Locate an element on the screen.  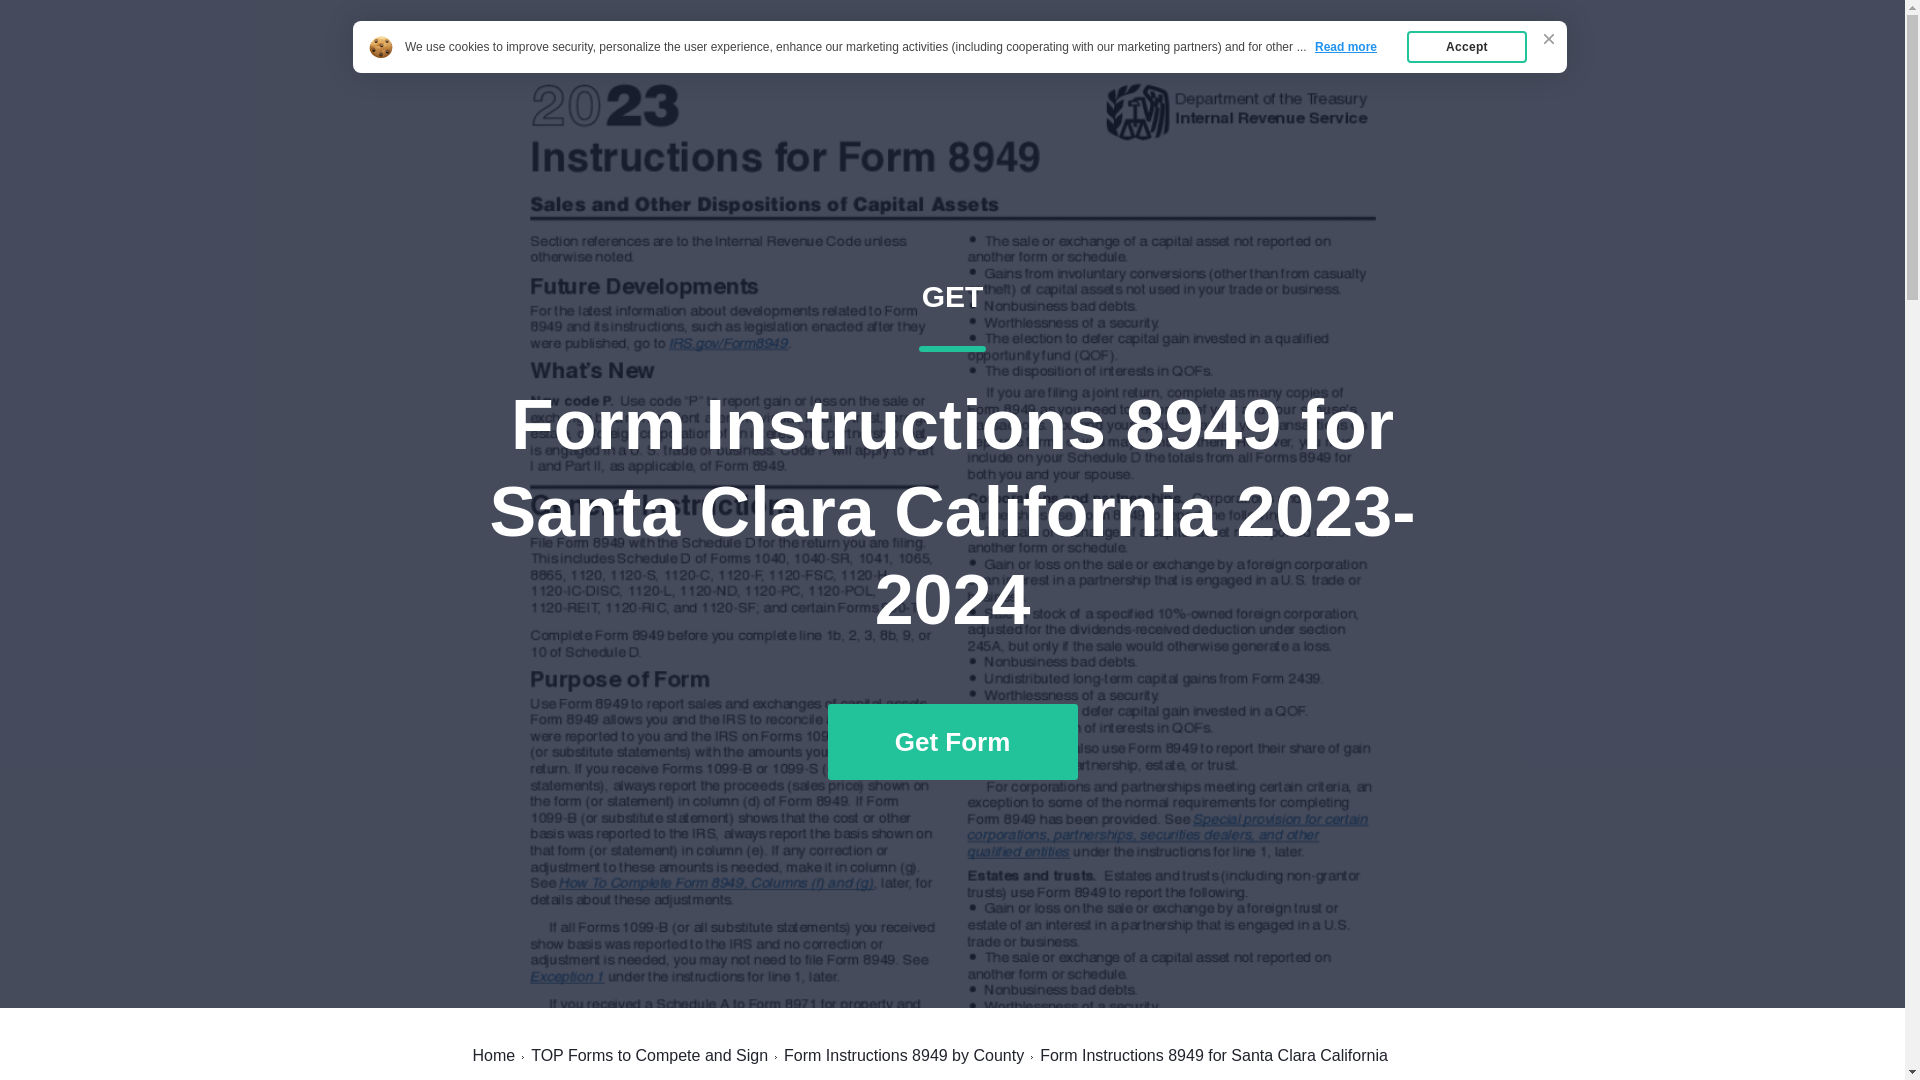
TOP Forms to Compete and Sign is located at coordinates (650, 1055).